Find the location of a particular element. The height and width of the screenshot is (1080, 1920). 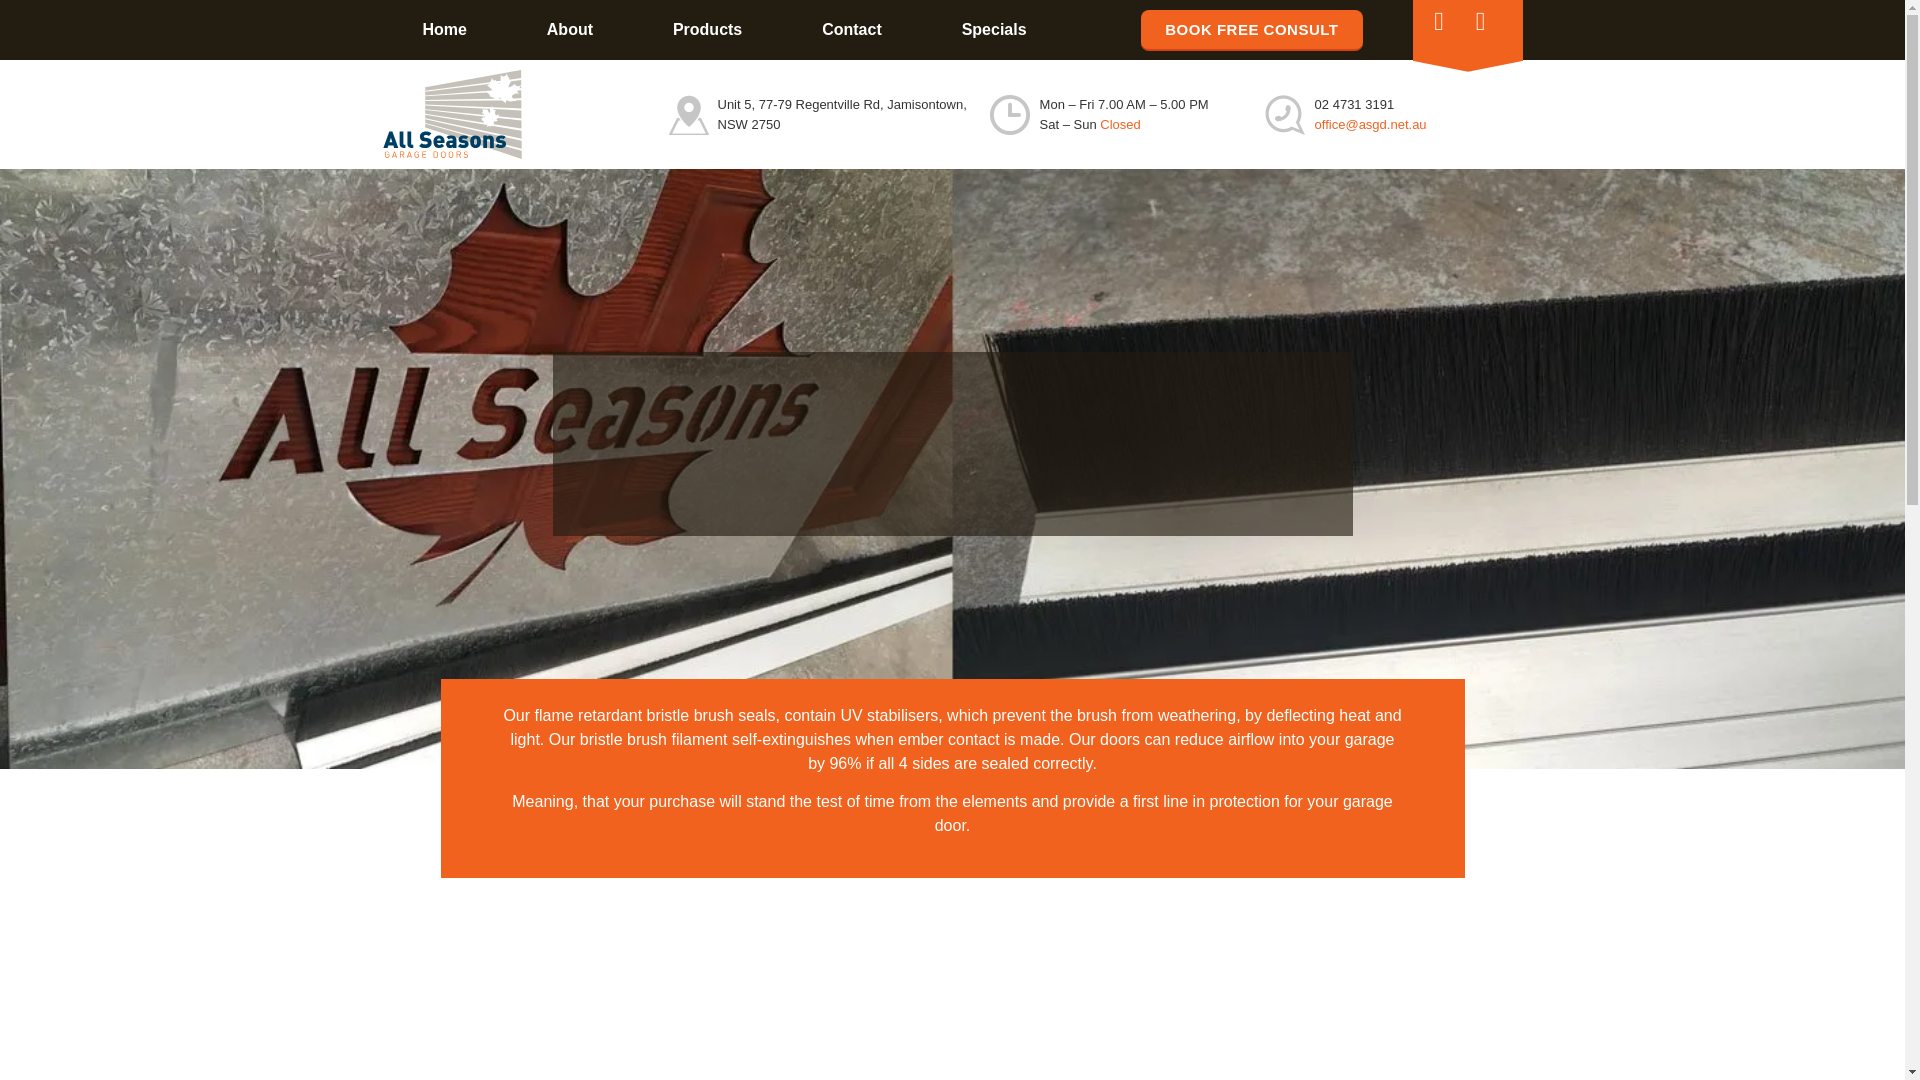

About is located at coordinates (570, 30).